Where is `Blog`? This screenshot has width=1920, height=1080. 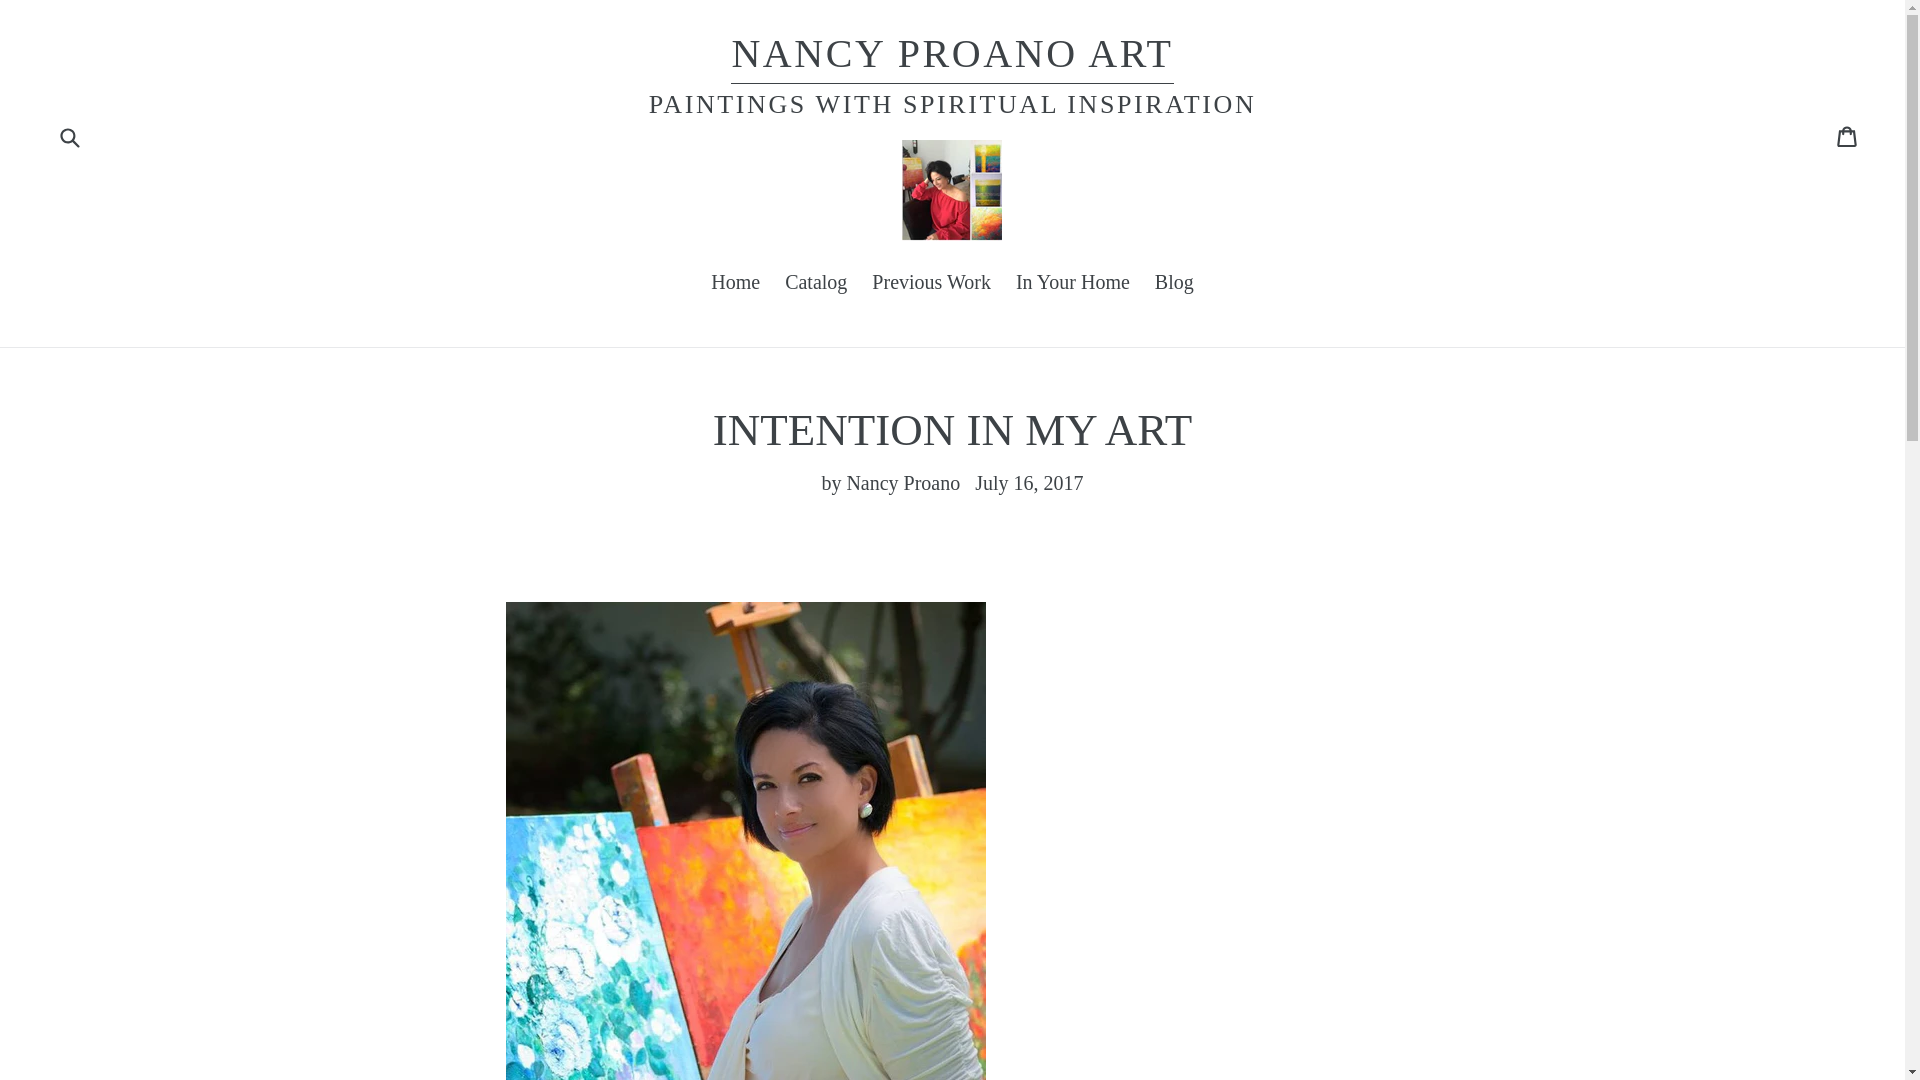
Blog is located at coordinates (1174, 283).